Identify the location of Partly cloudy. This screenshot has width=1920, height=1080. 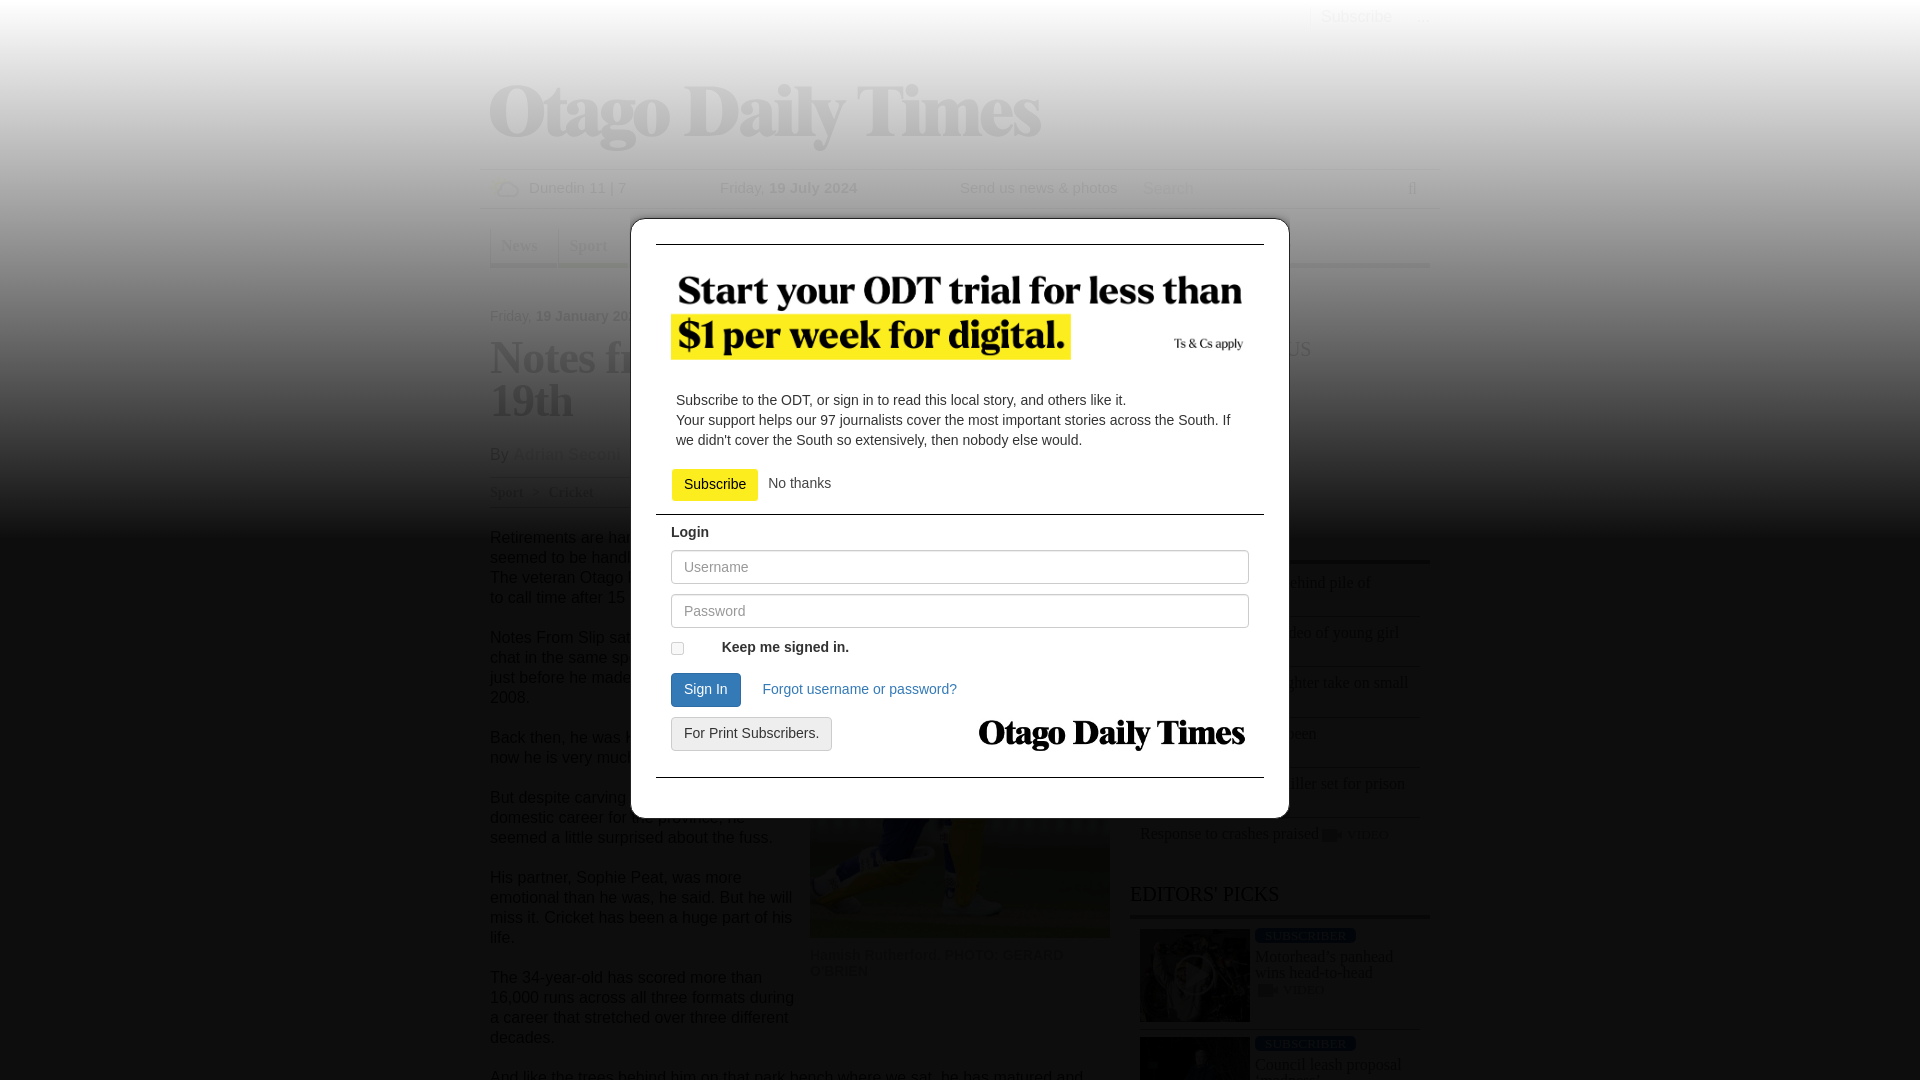
(504, 186).